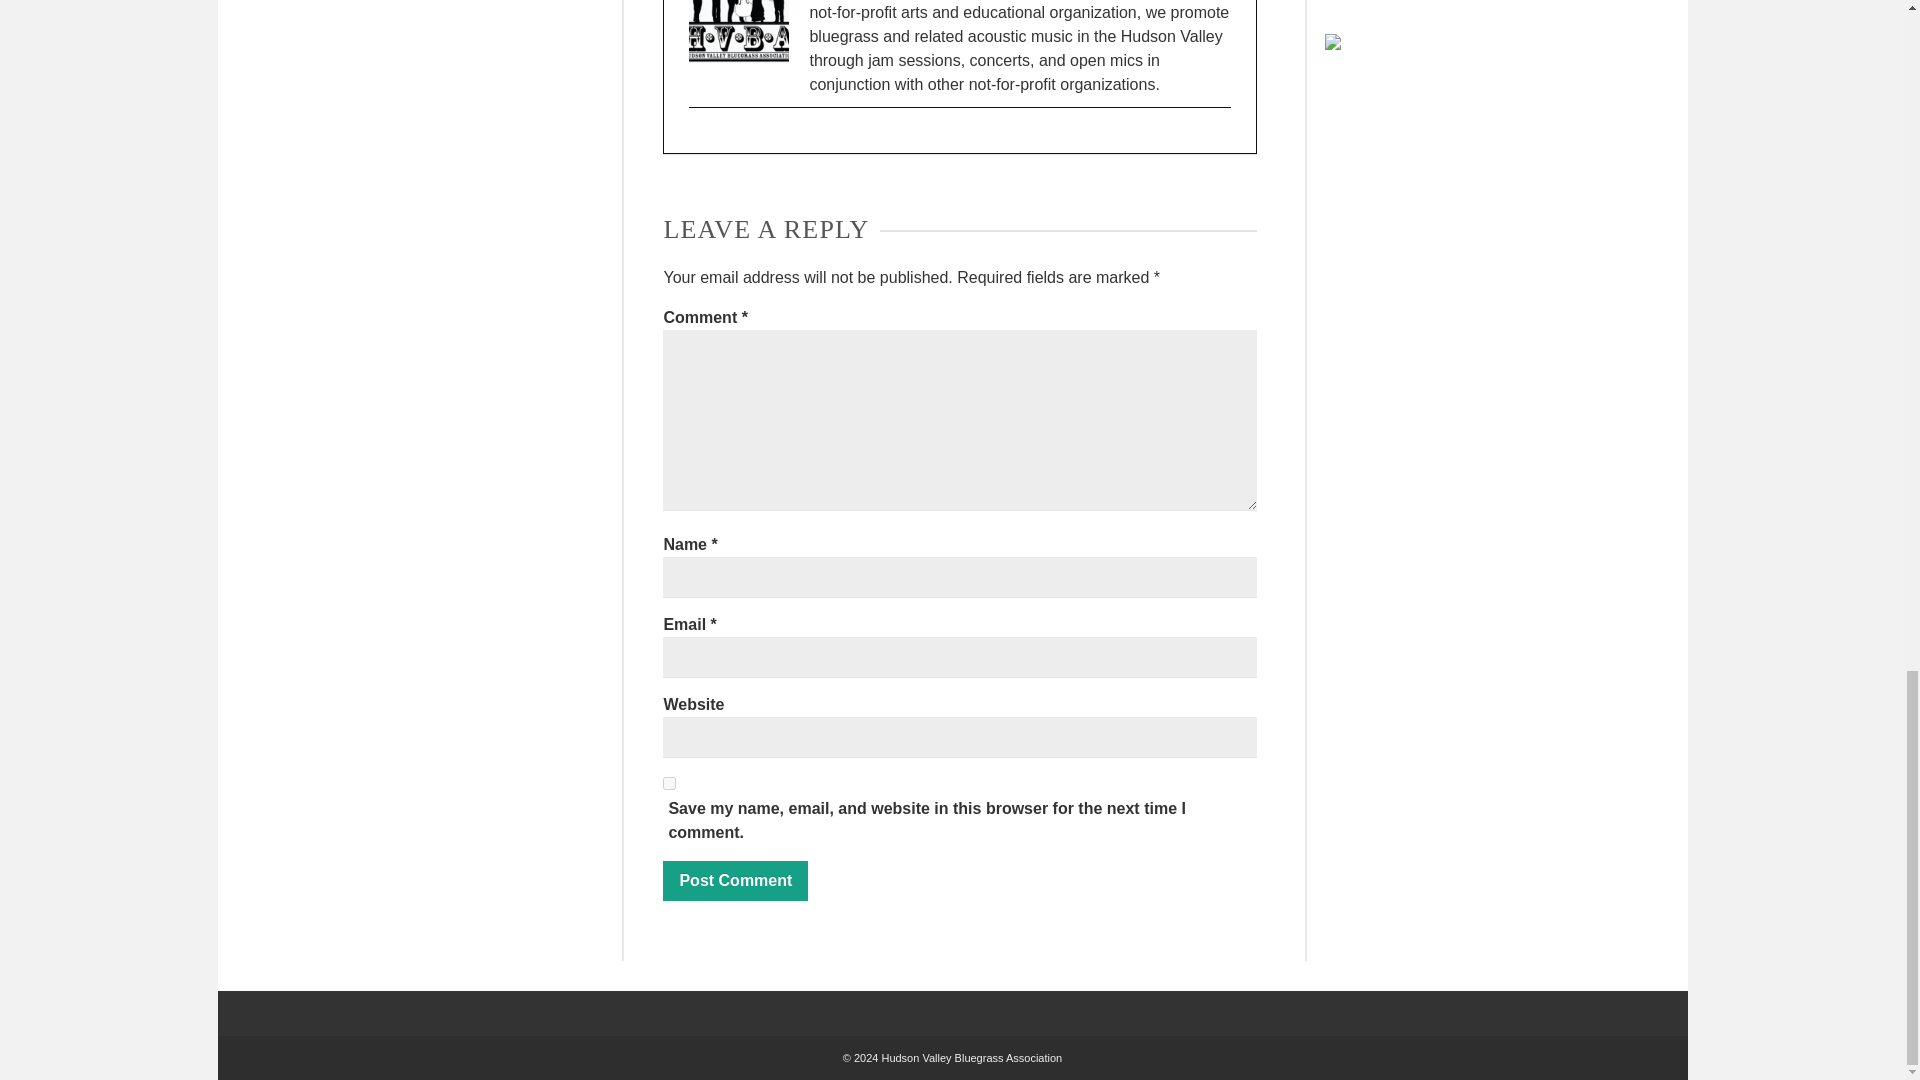 The height and width of the screenshot is (1080, 1920). I want to click on Post Comment, so click(735, 880).